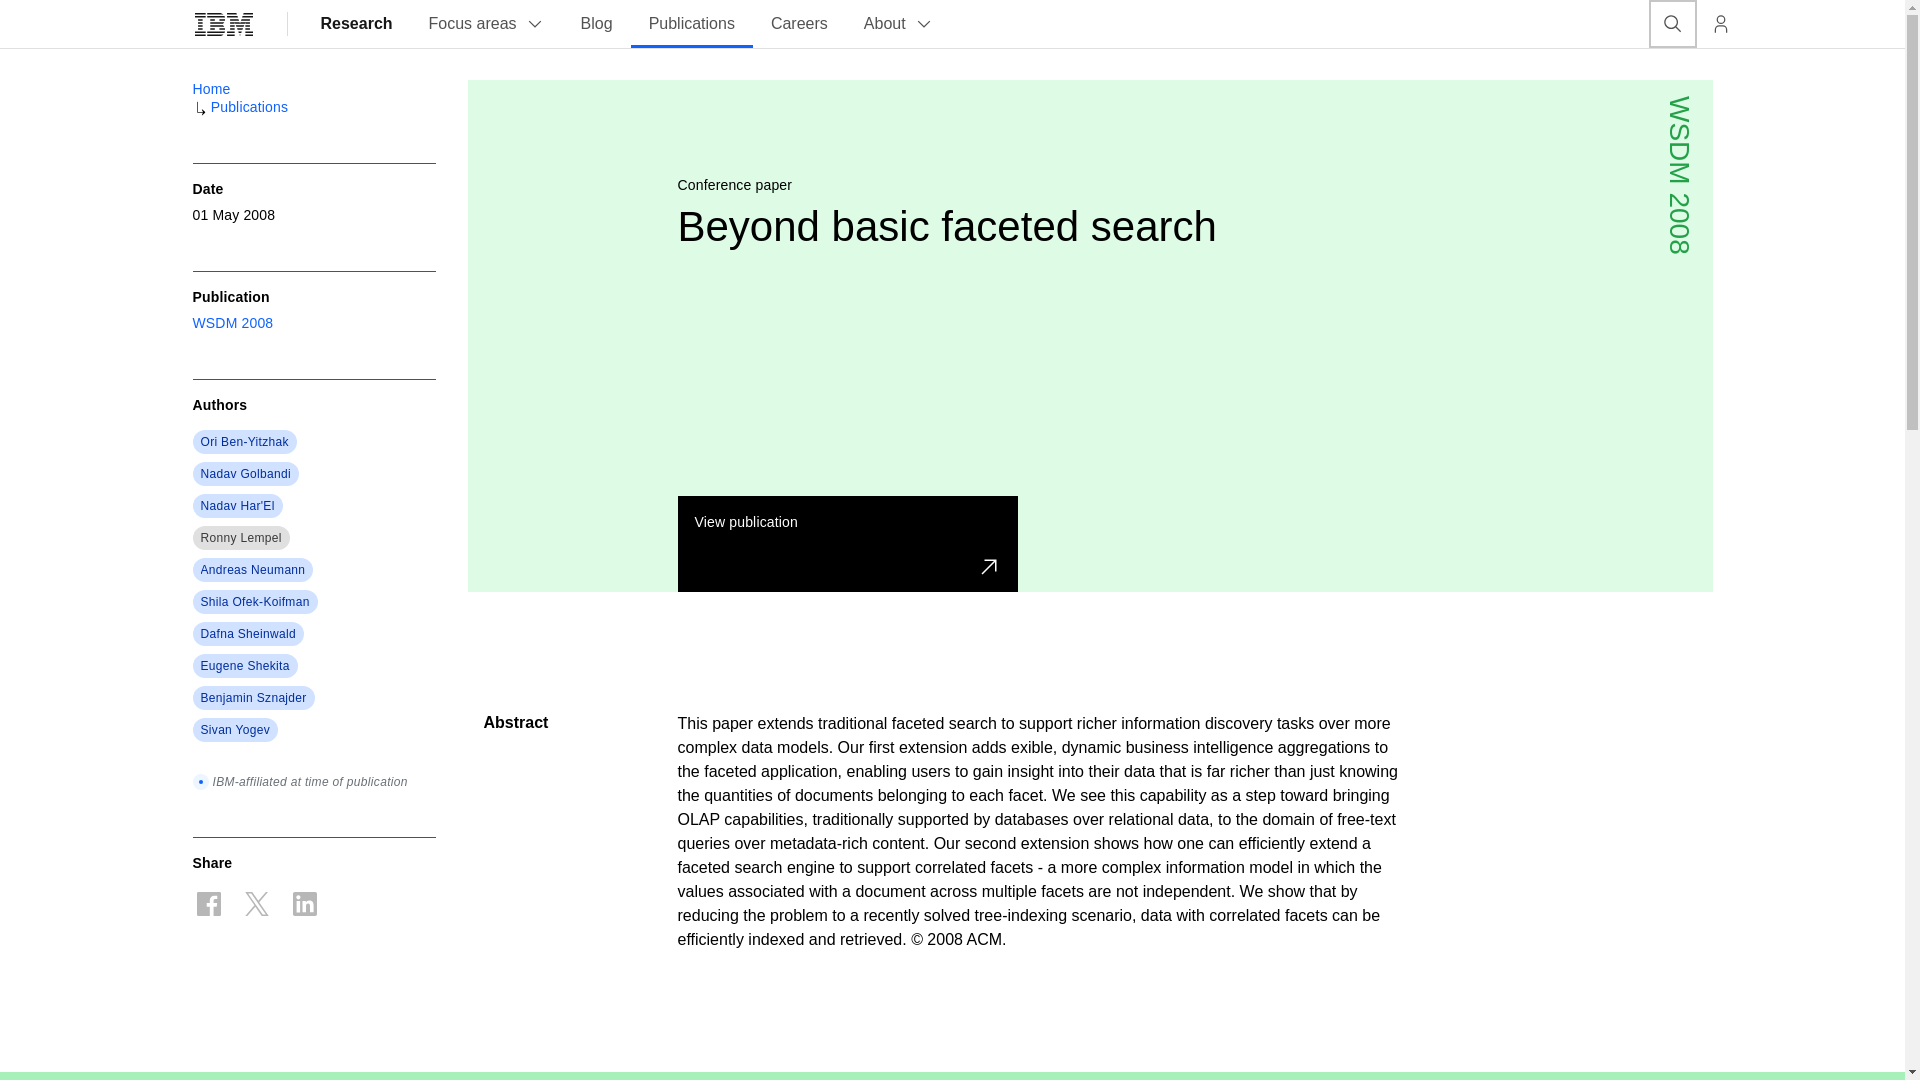 The width and height of the screenshot is (1920, 1080). Describe the element at coordinates (252, 569) in the screenshot. I see `Andreas Neumann` at that location.